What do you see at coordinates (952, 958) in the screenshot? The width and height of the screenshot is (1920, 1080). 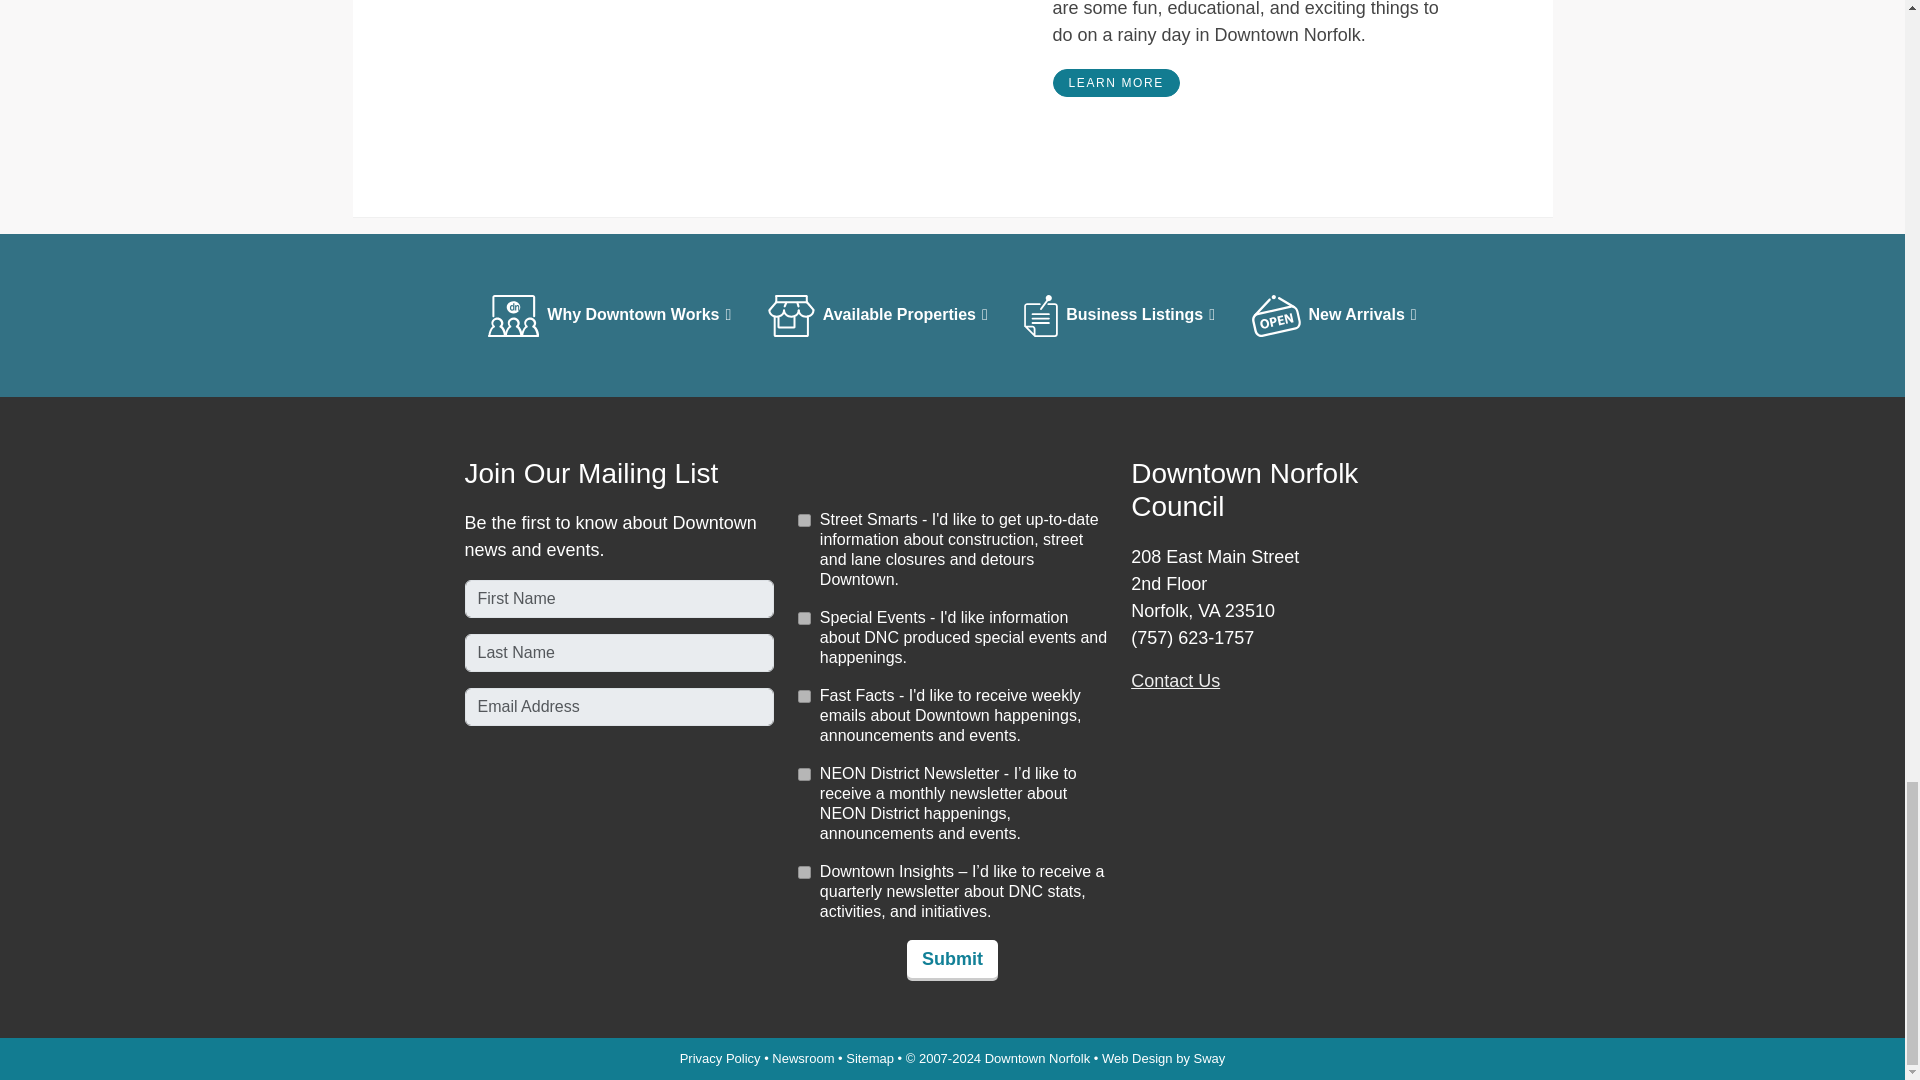 I see `Submit` at bounding box center [952, 958].